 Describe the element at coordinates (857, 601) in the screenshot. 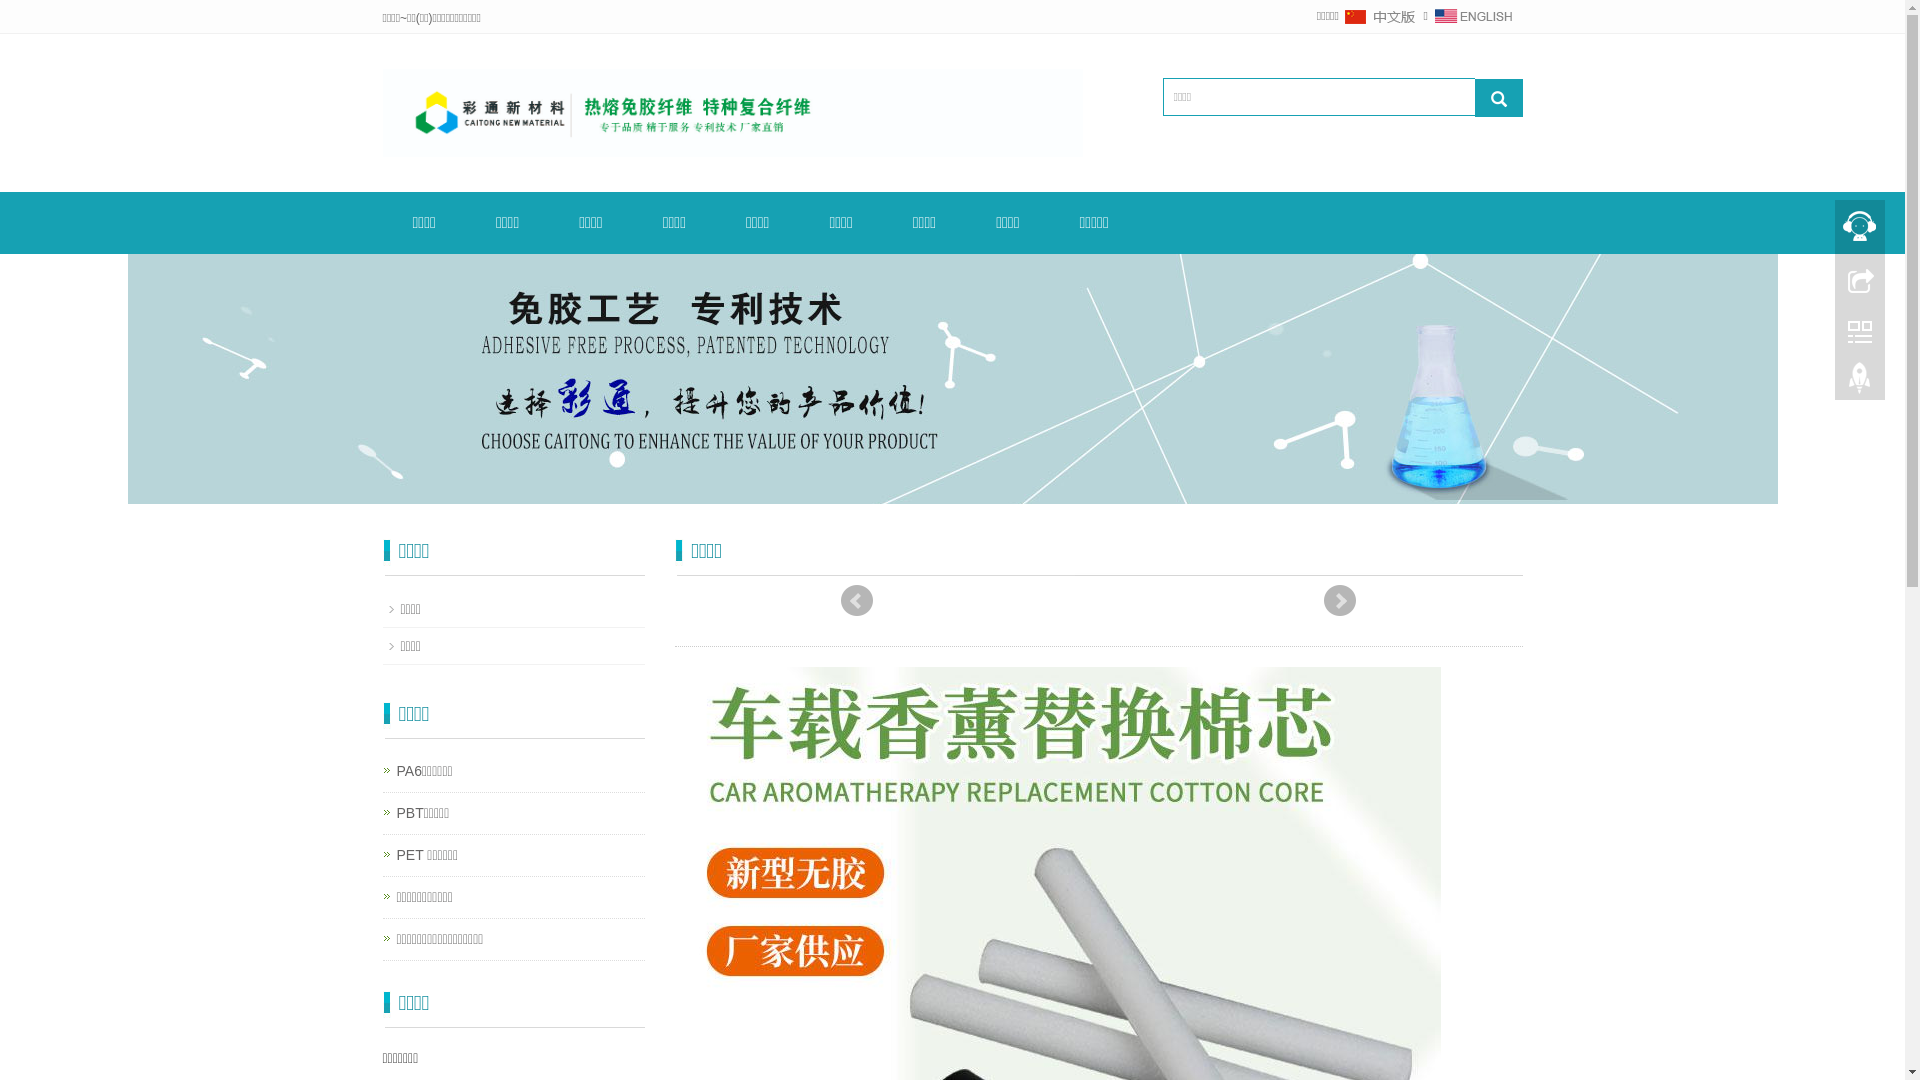

I see `Prev` at that location.